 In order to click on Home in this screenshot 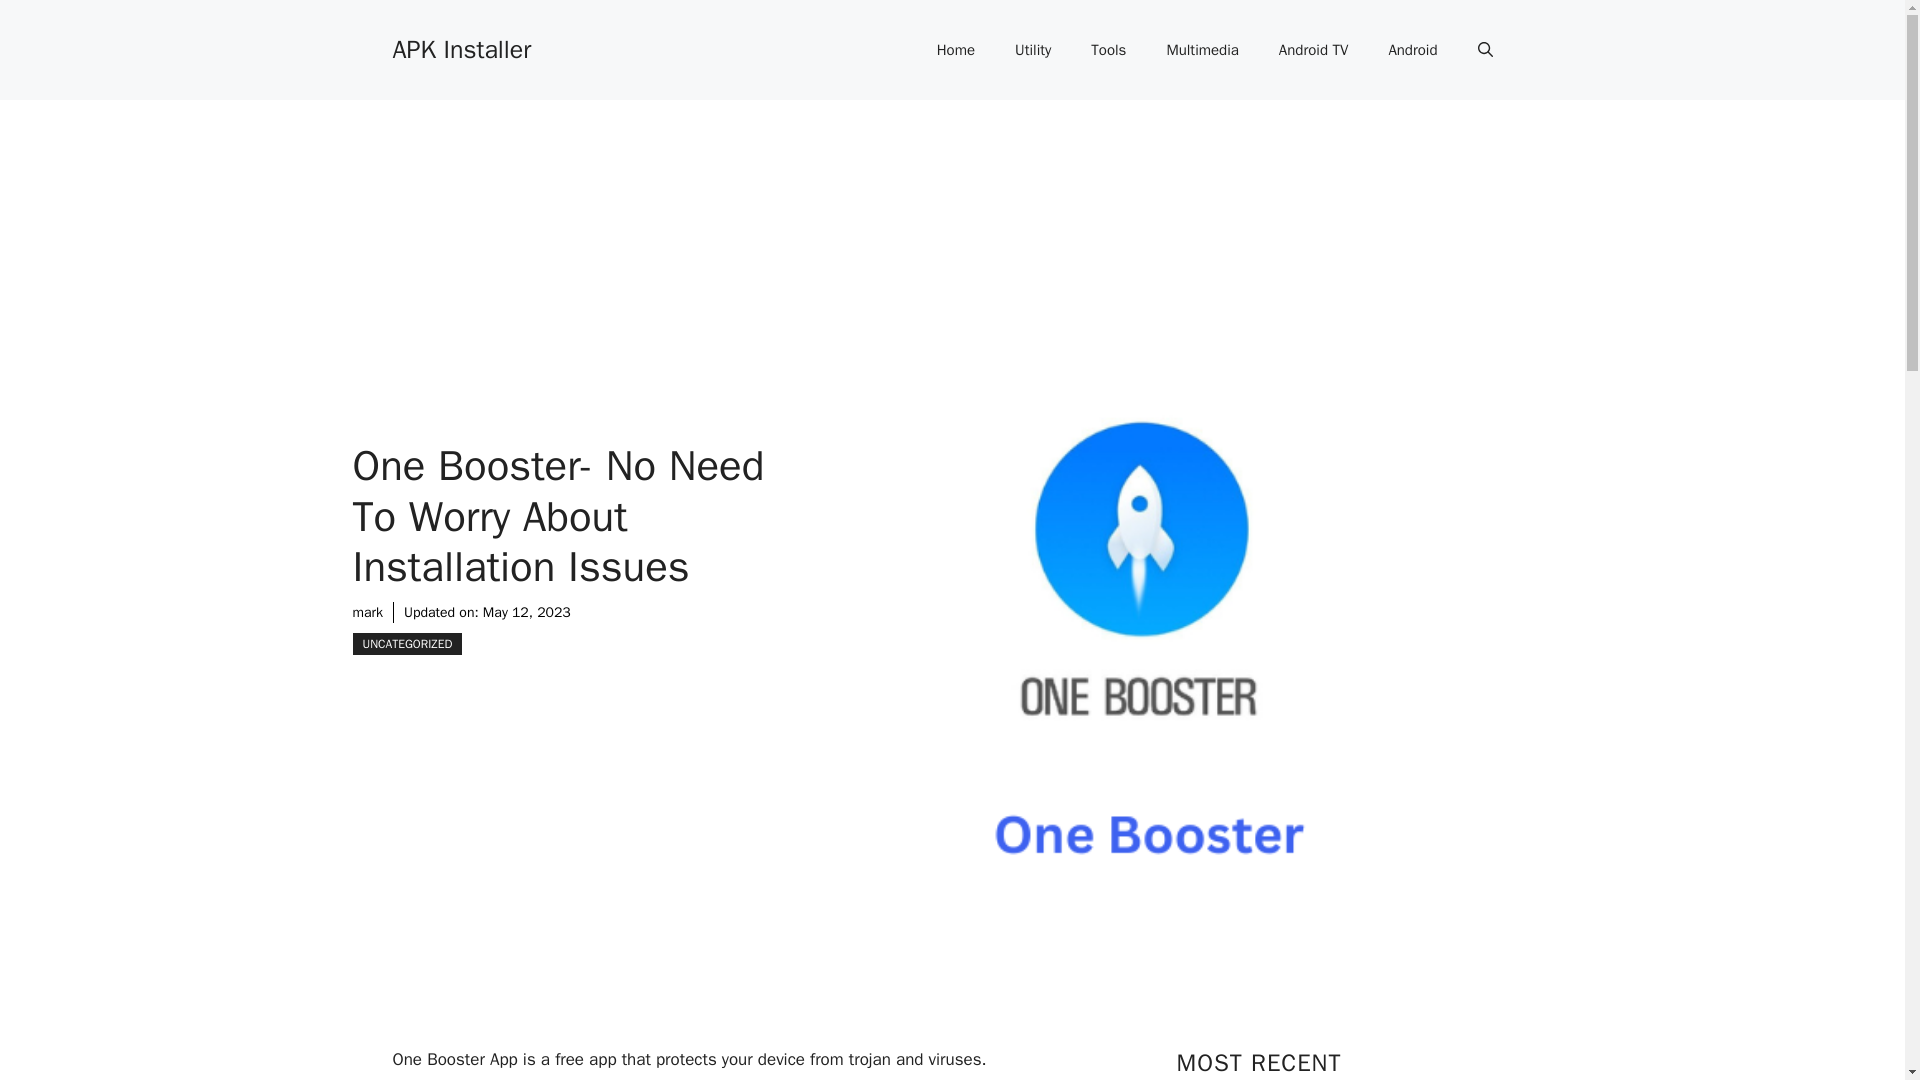, I will do `click(956, 50)`.